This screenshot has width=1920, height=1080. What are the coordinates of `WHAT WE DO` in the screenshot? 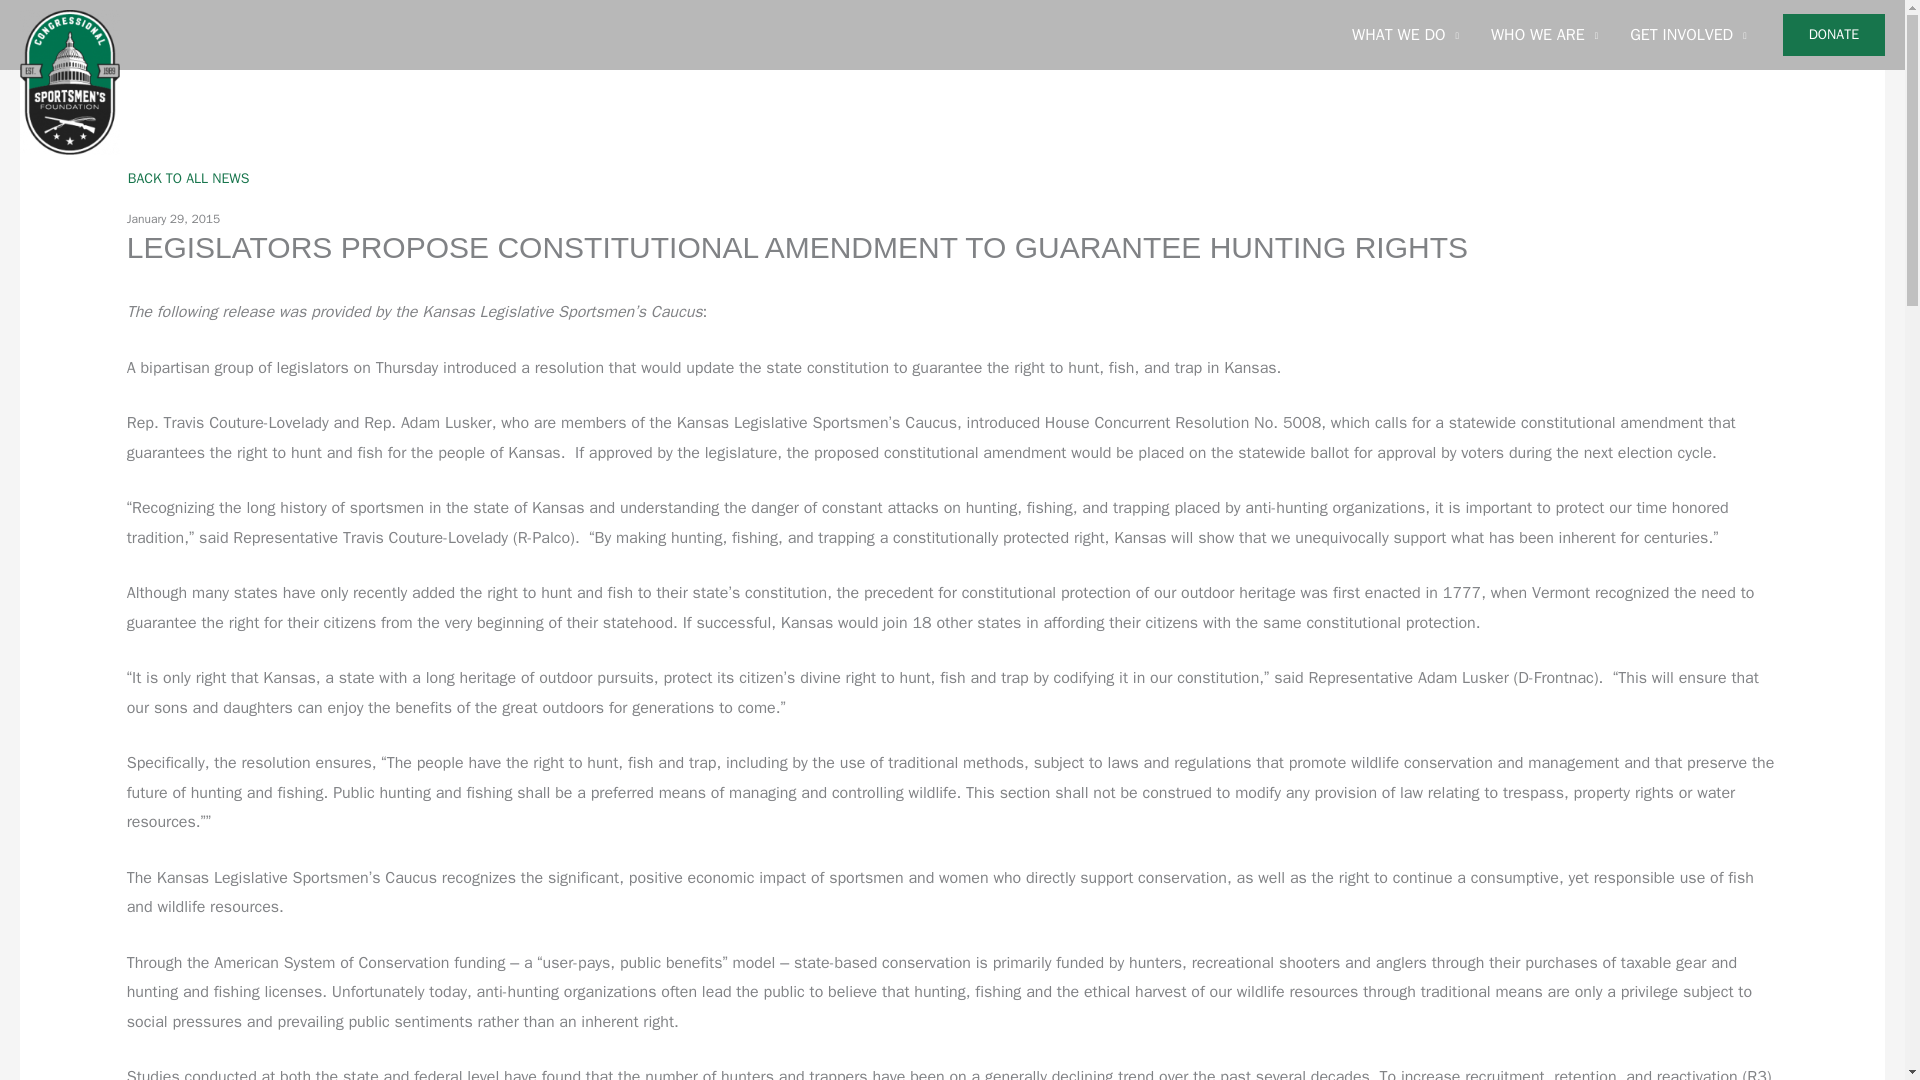 It's located at (1405, 35).